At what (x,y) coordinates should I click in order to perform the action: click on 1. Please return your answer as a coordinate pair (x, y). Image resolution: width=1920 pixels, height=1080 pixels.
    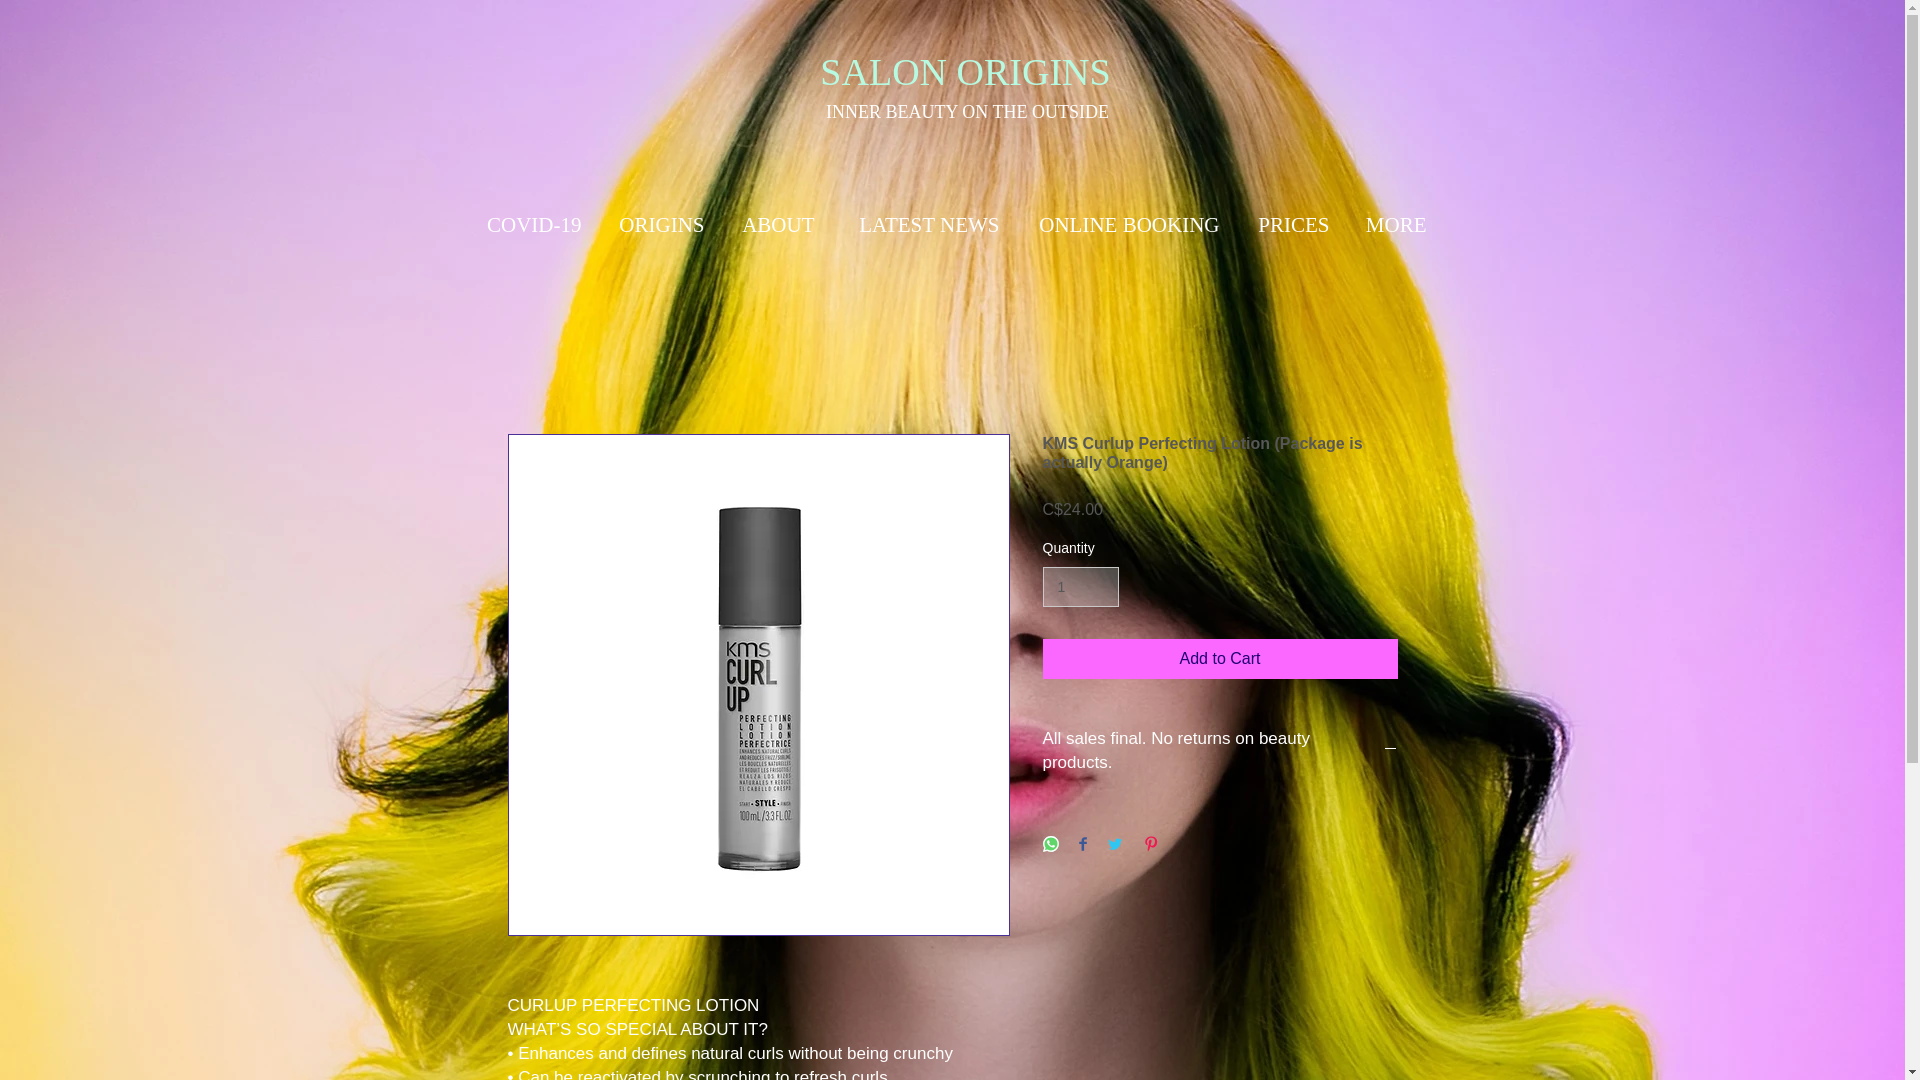
    Looking at the image, I should click on (1080, 588).